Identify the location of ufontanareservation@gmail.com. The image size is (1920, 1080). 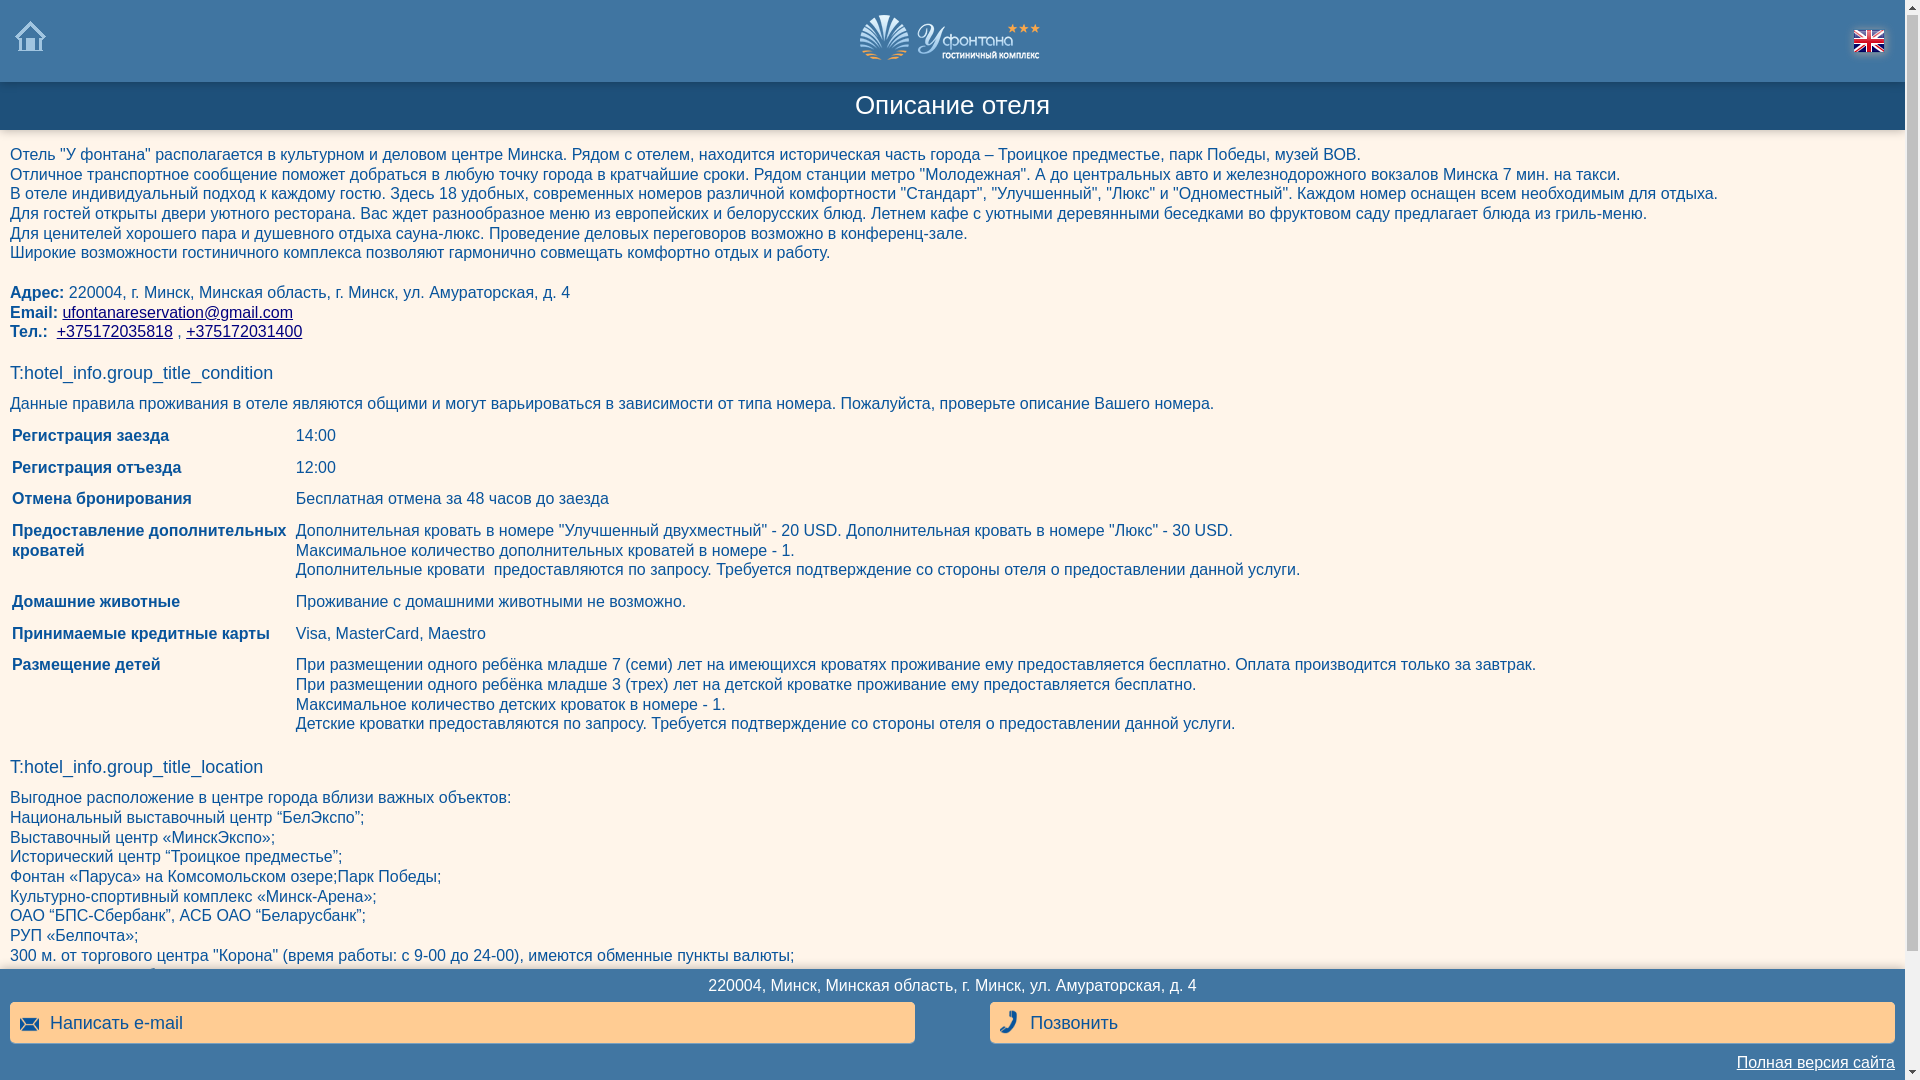
(178, 314).